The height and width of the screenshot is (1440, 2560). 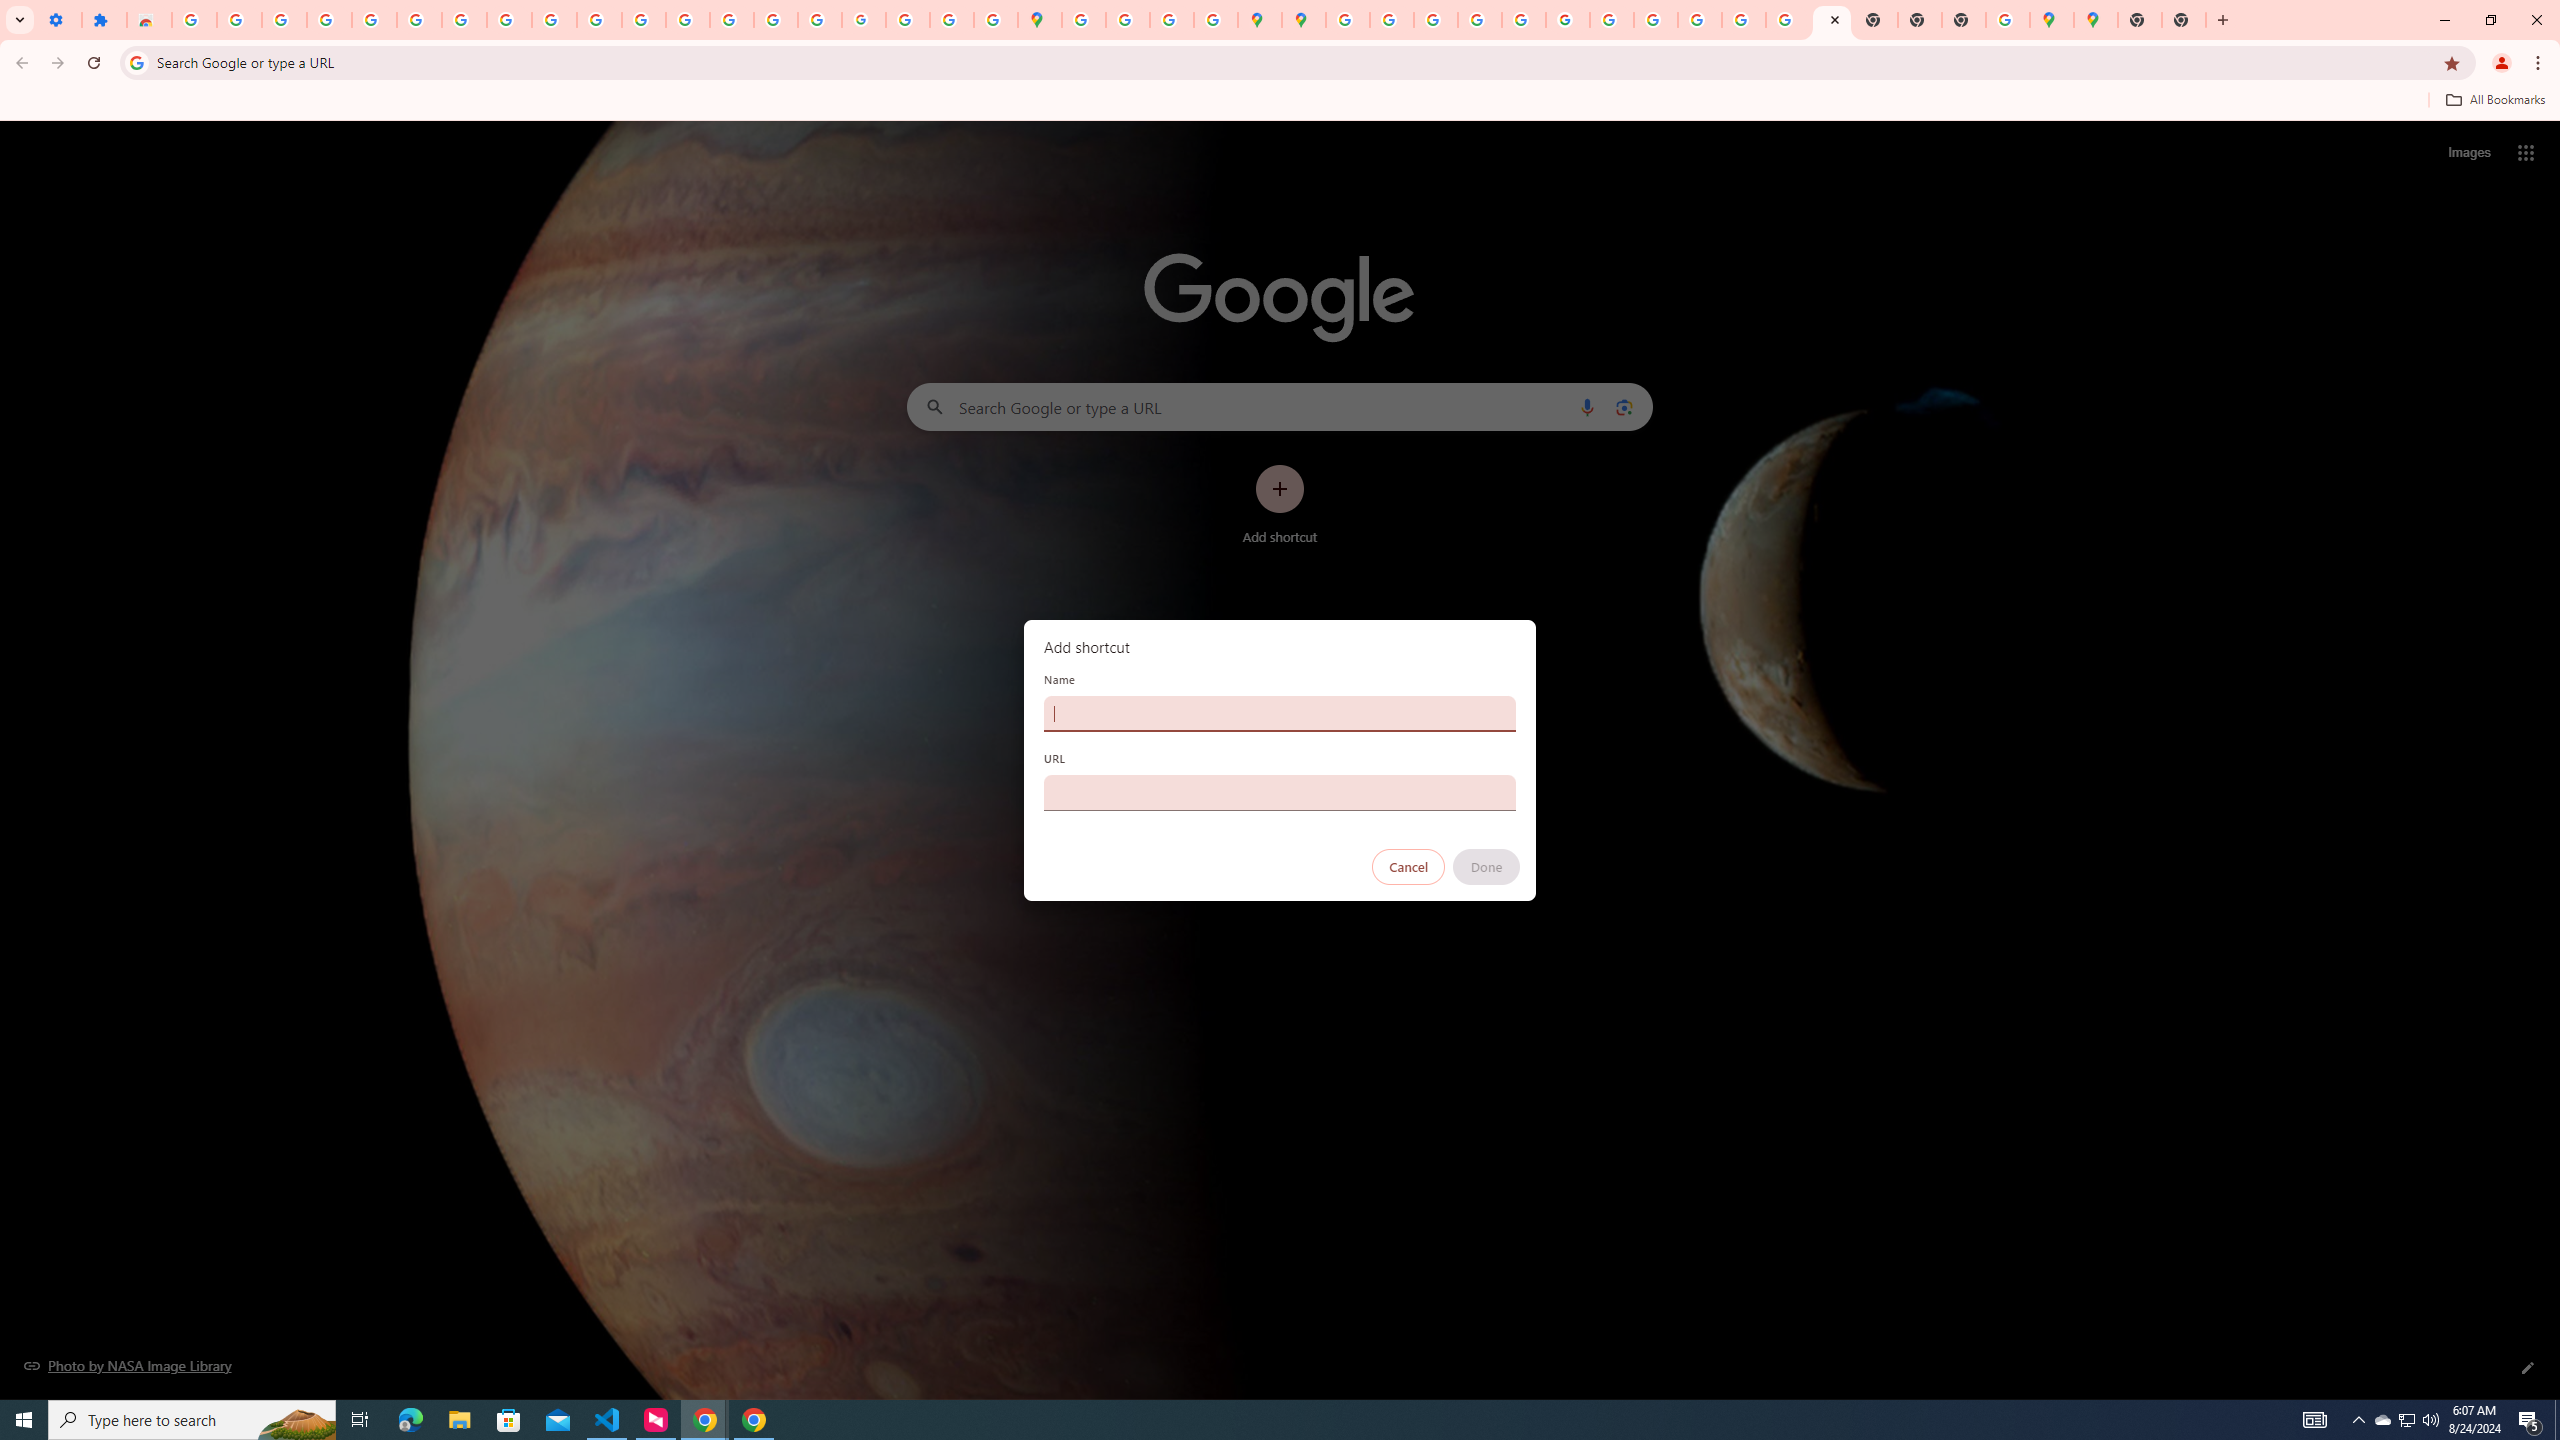 What do you see at coordinates (1479, 20) in the screenshot?
I see `Privacy Help Center - Policies Help` at bounding box center [1479, 20].